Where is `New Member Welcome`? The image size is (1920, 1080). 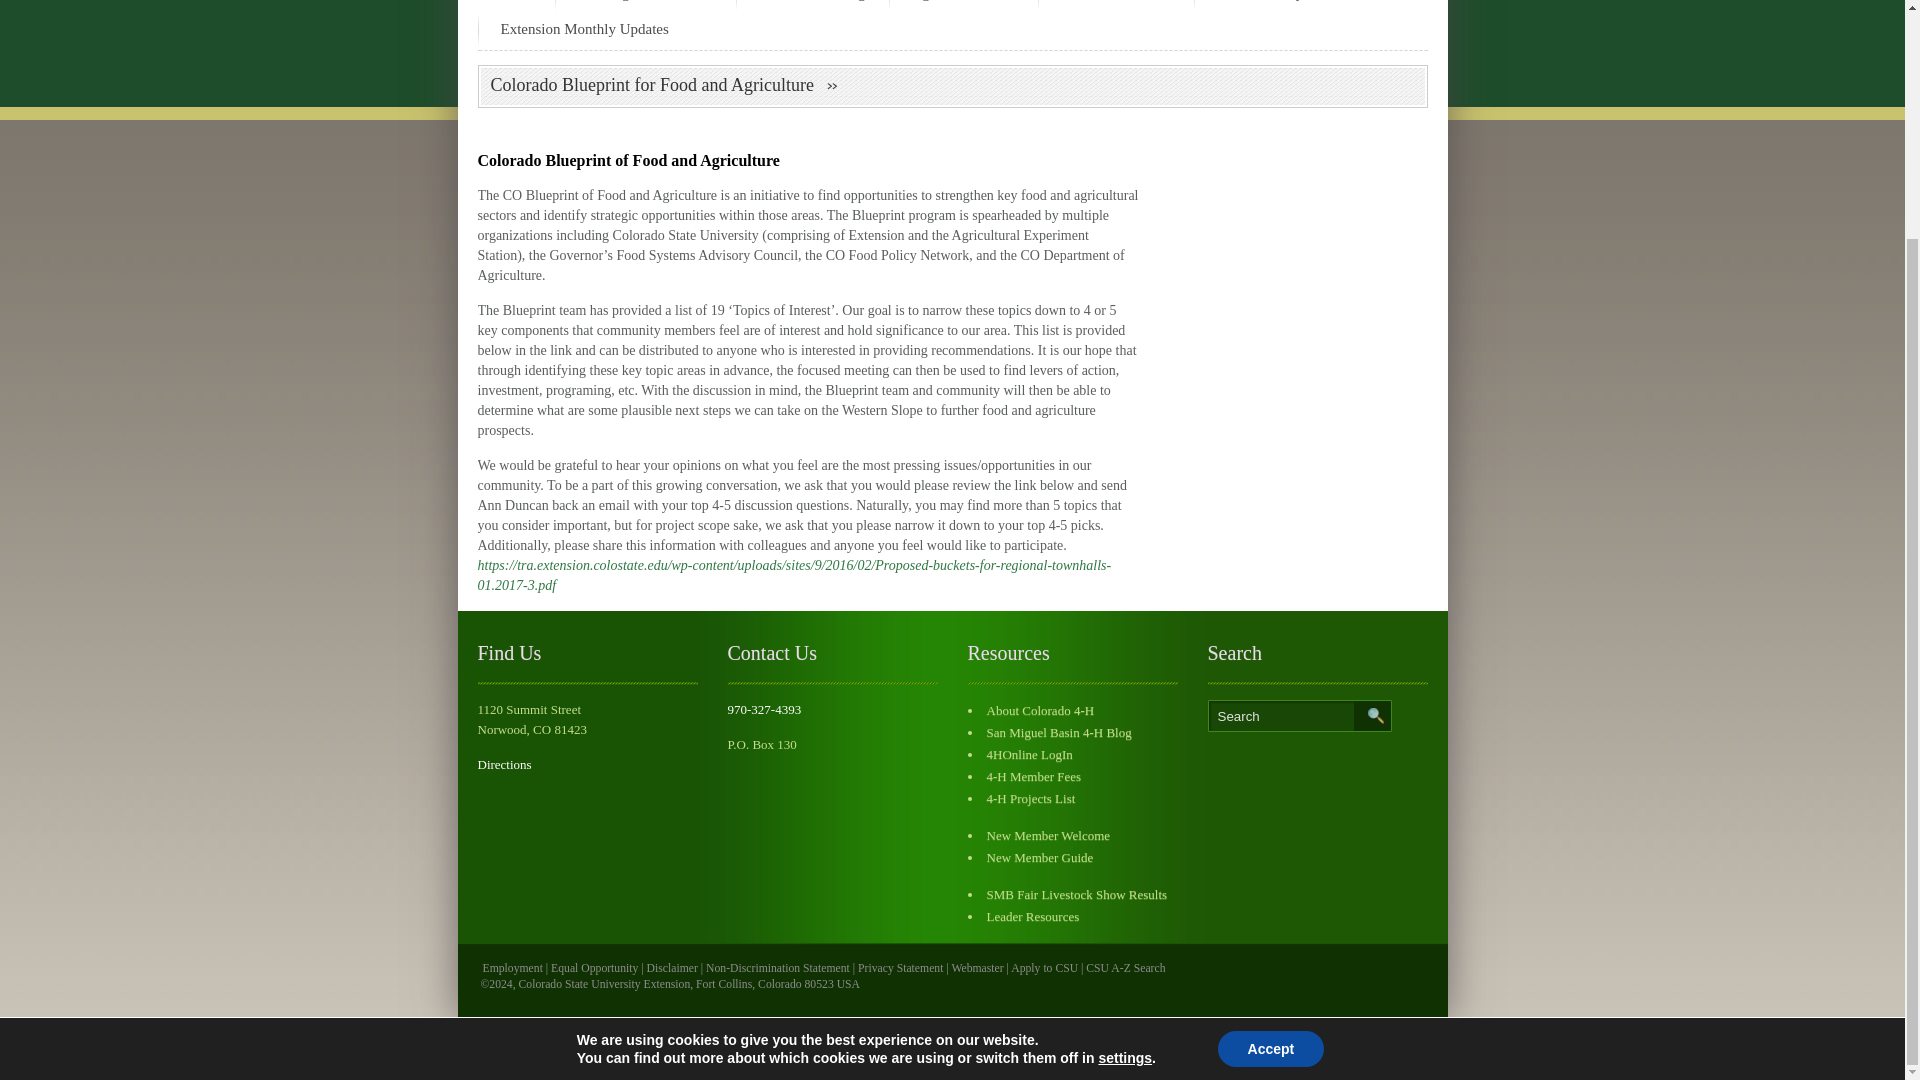 New Member Welcome is located at coordinates (1048, 836).